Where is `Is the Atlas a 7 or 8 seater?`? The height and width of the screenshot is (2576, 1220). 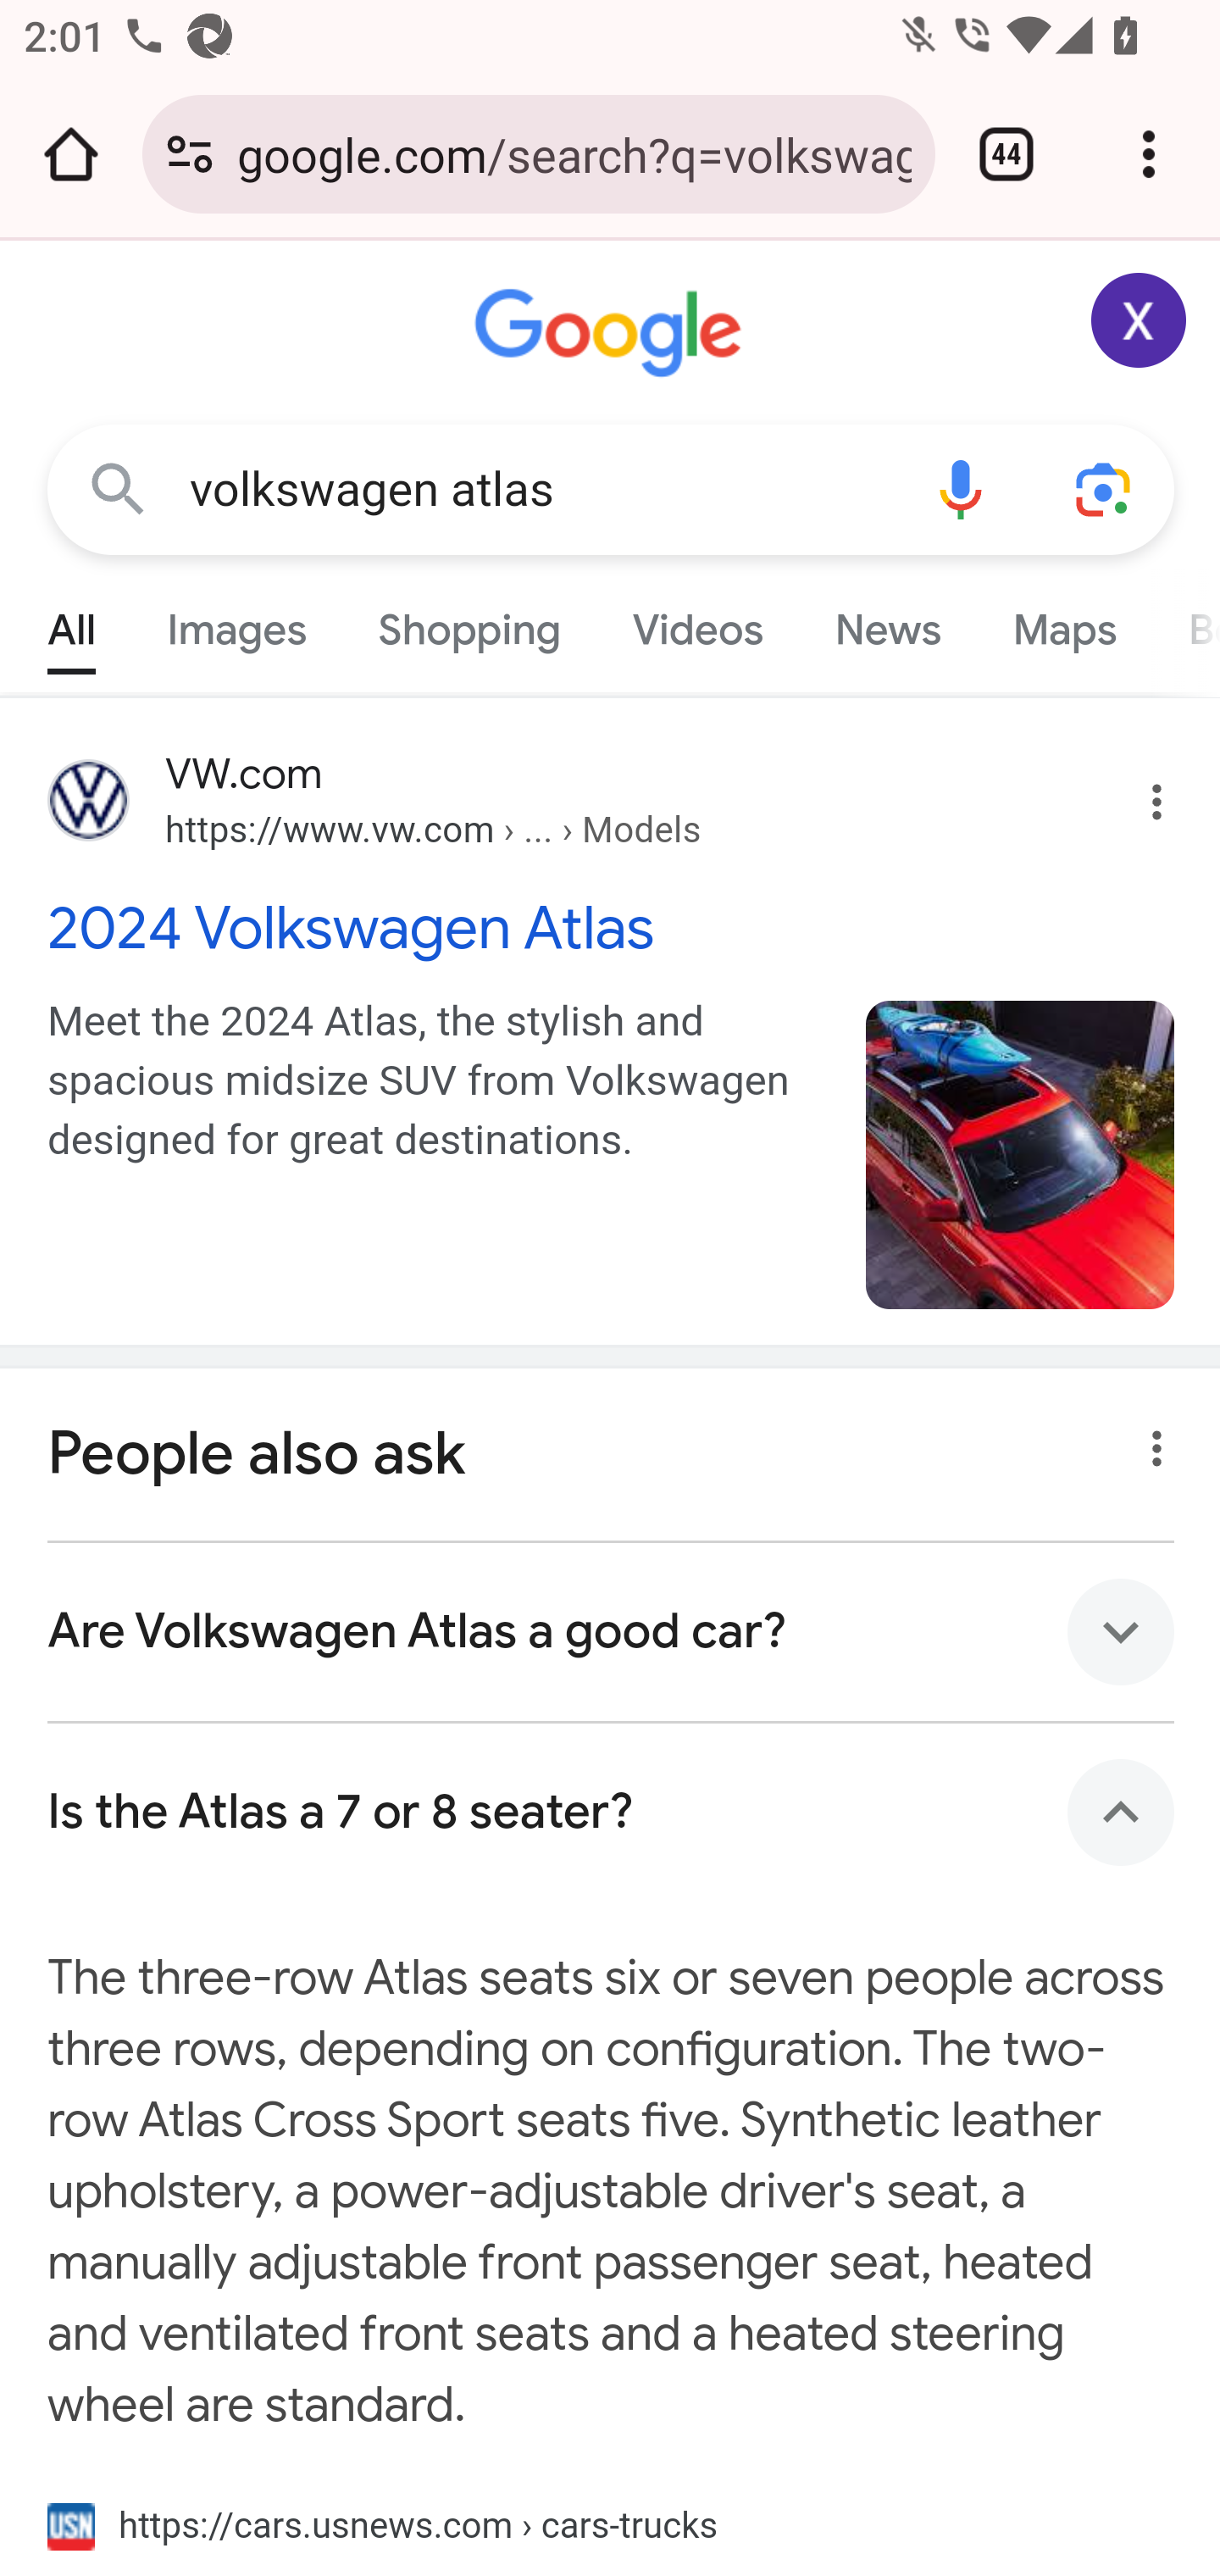
Is the Atlas a 7 or 8 seater? is located at coordinates (612, 1812).